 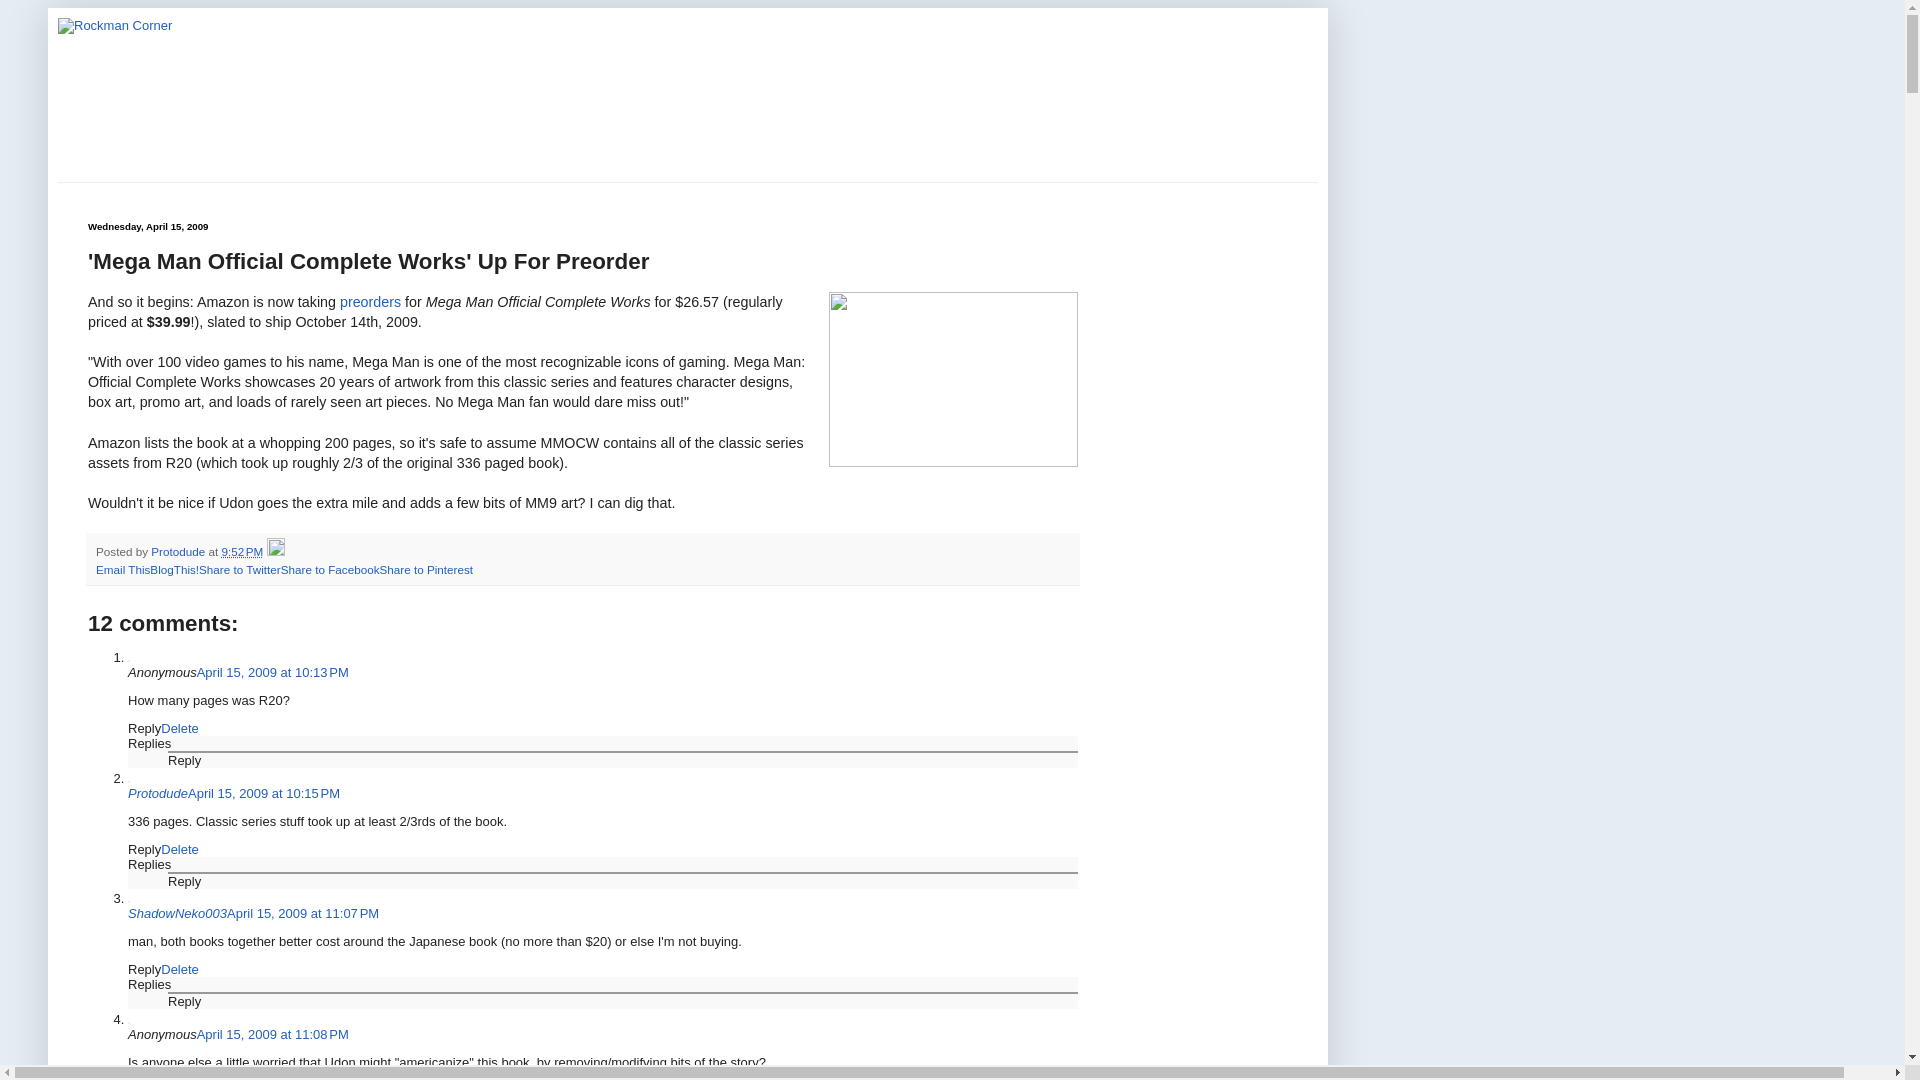 I want to click on ShadowNeko003, so click(x=177, y=914).